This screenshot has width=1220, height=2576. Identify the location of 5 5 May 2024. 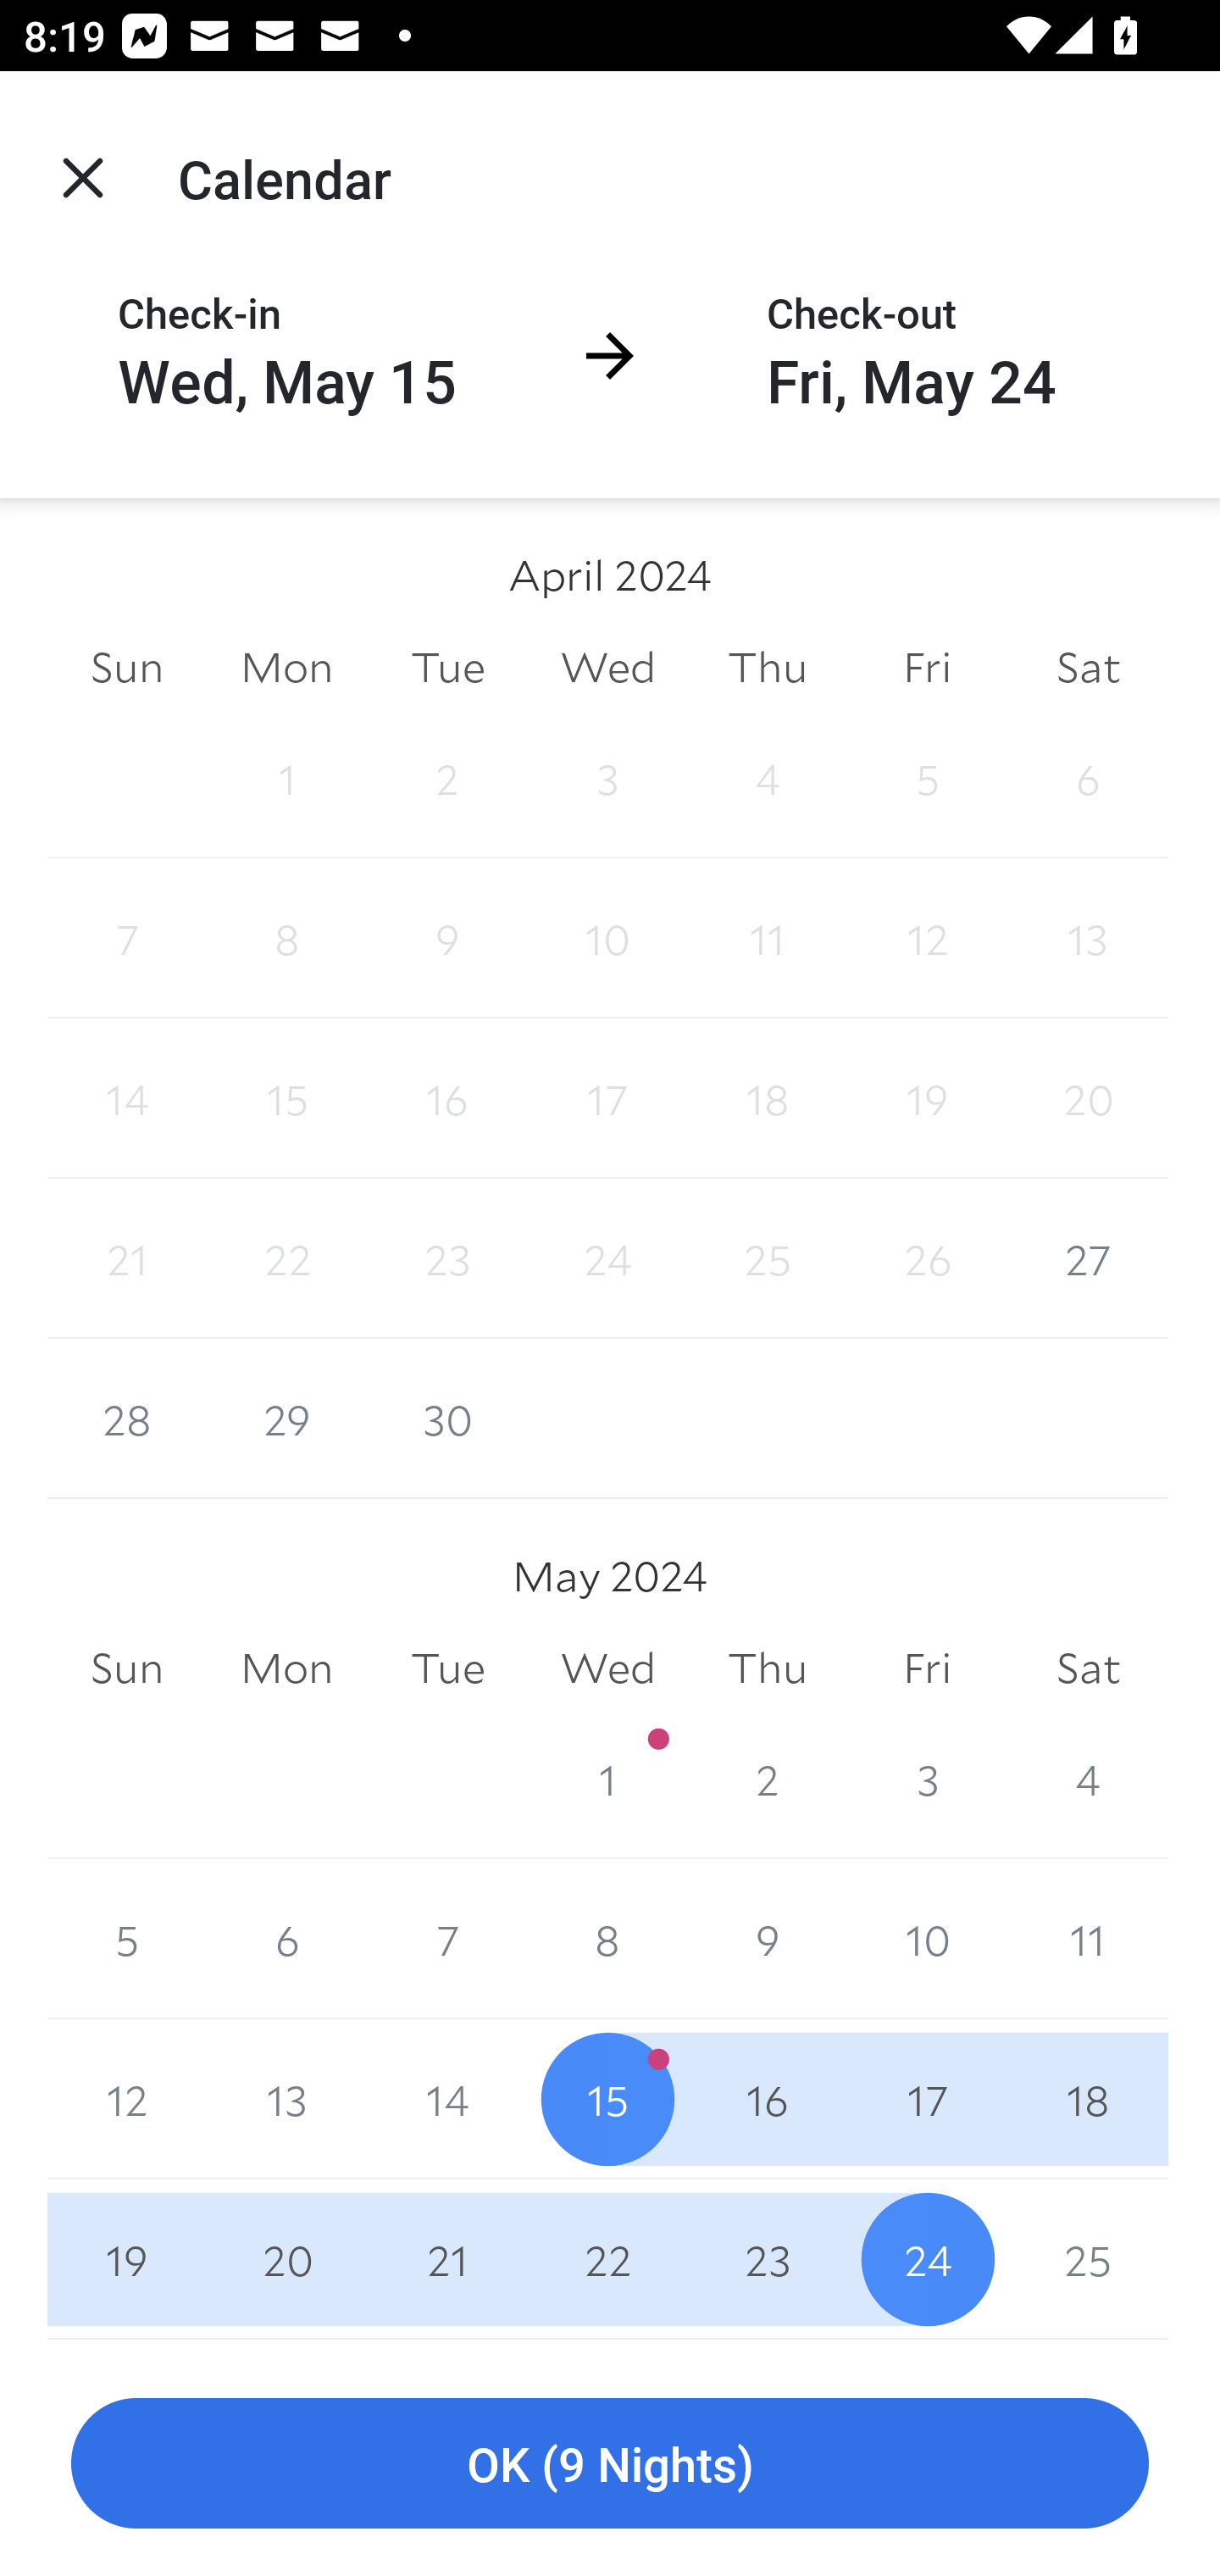
(127, 1939).